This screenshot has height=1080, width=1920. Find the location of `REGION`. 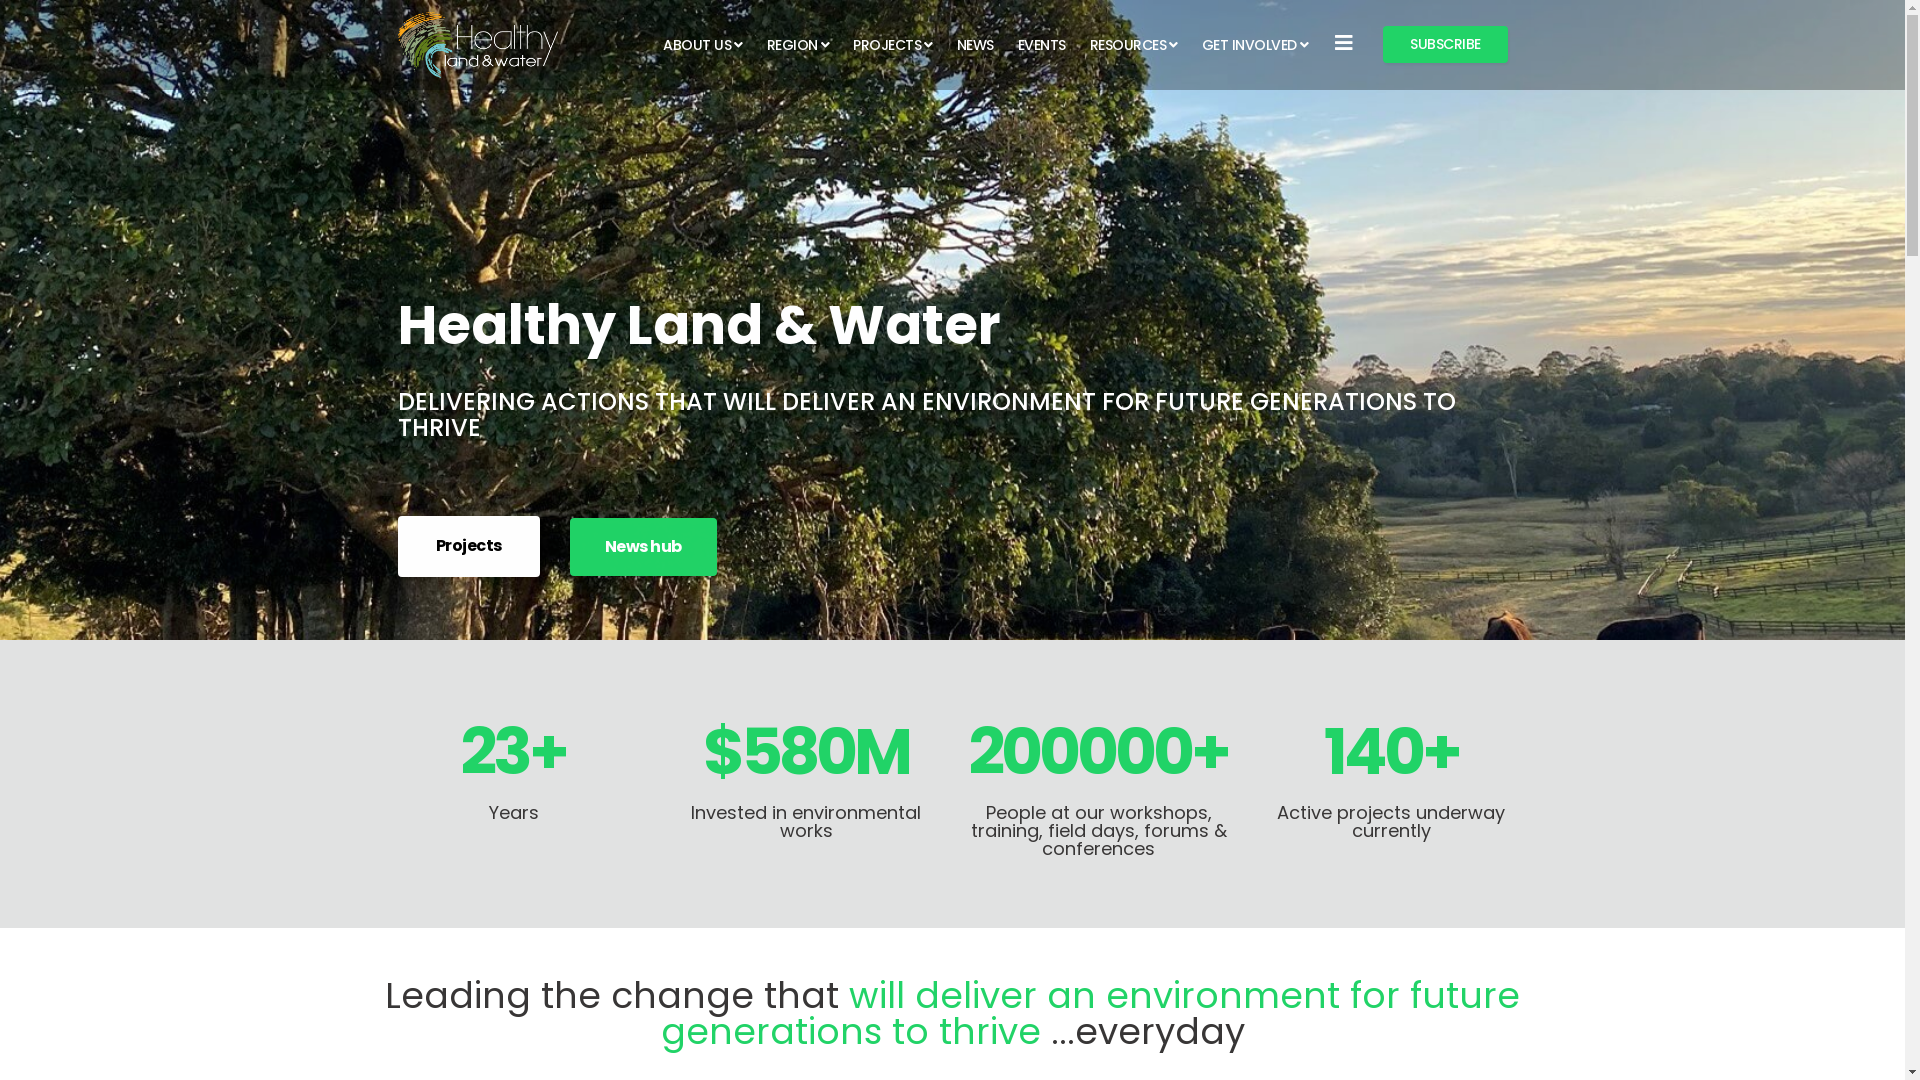

REGION is located at coordinates (798, 45).